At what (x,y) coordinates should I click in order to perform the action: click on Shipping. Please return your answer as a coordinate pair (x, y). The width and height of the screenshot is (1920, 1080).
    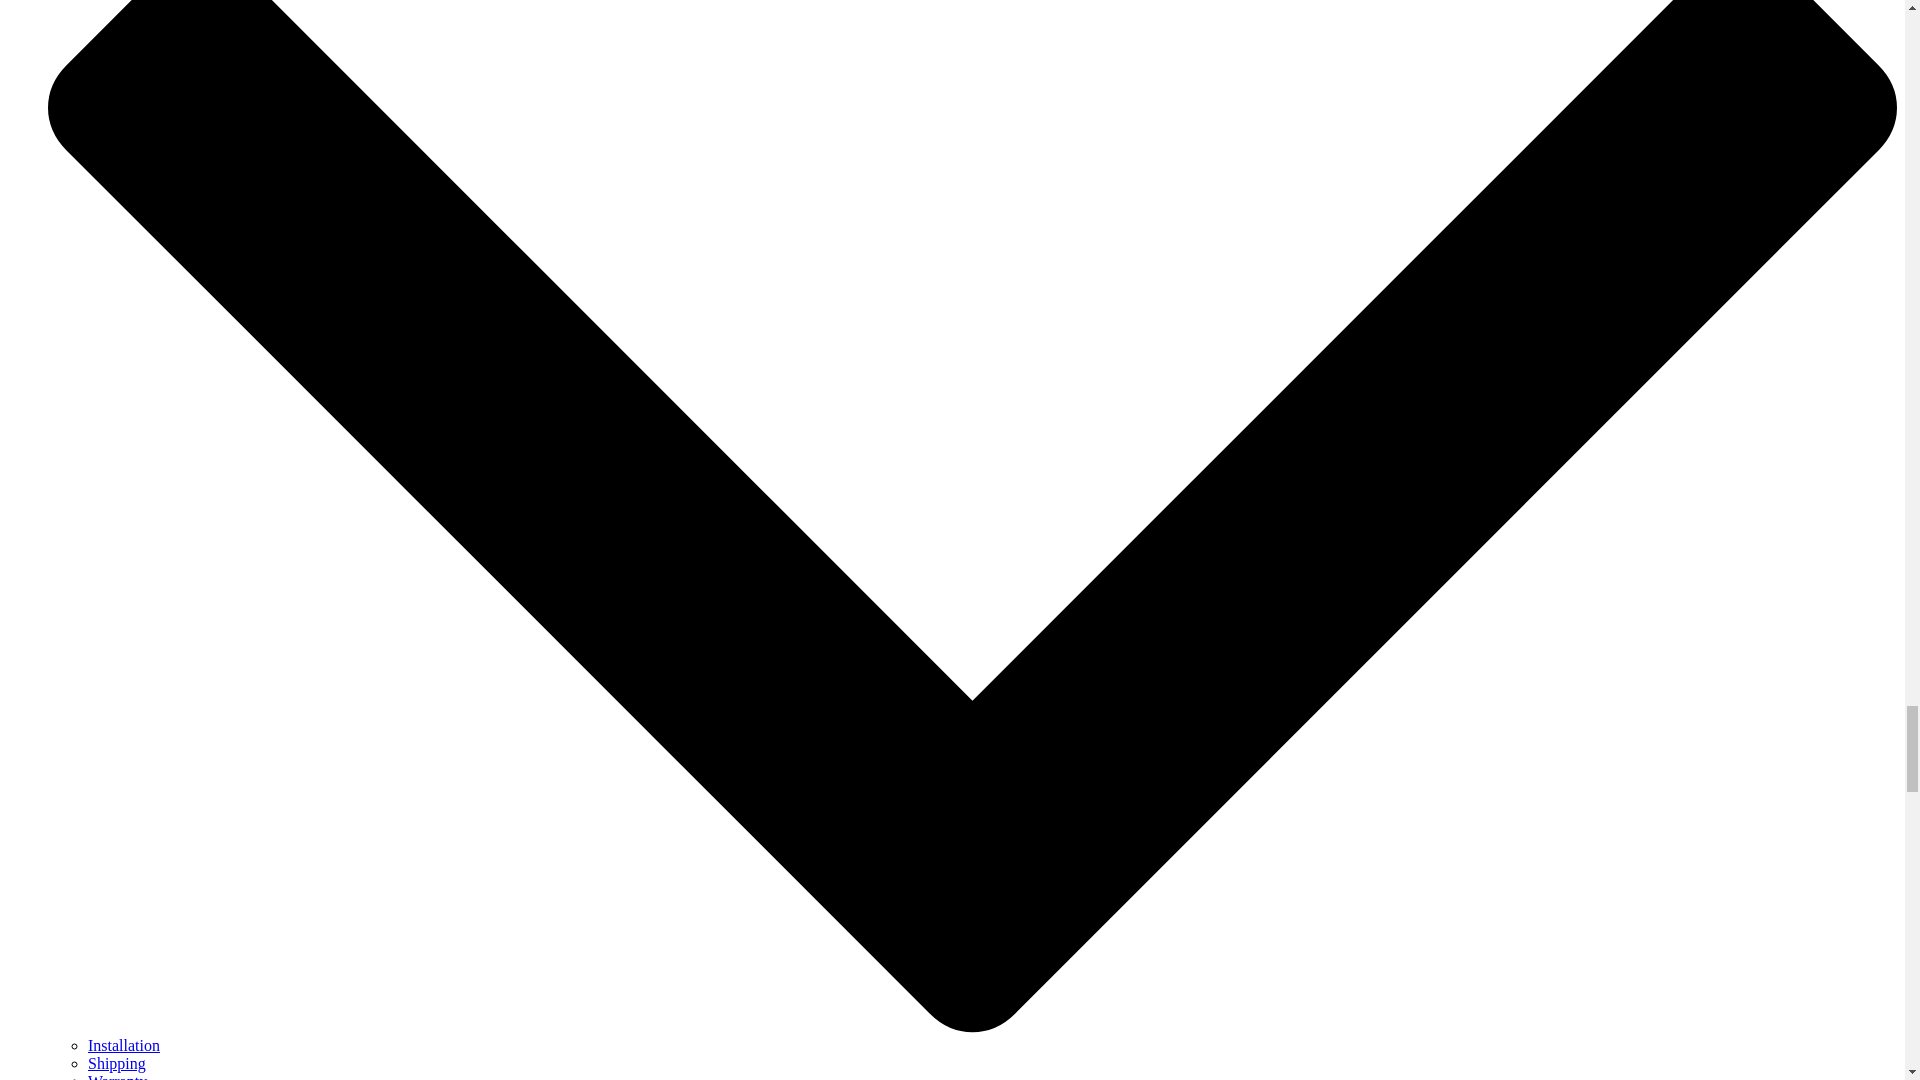
    Looking at the image, I should click on (116, 1064).